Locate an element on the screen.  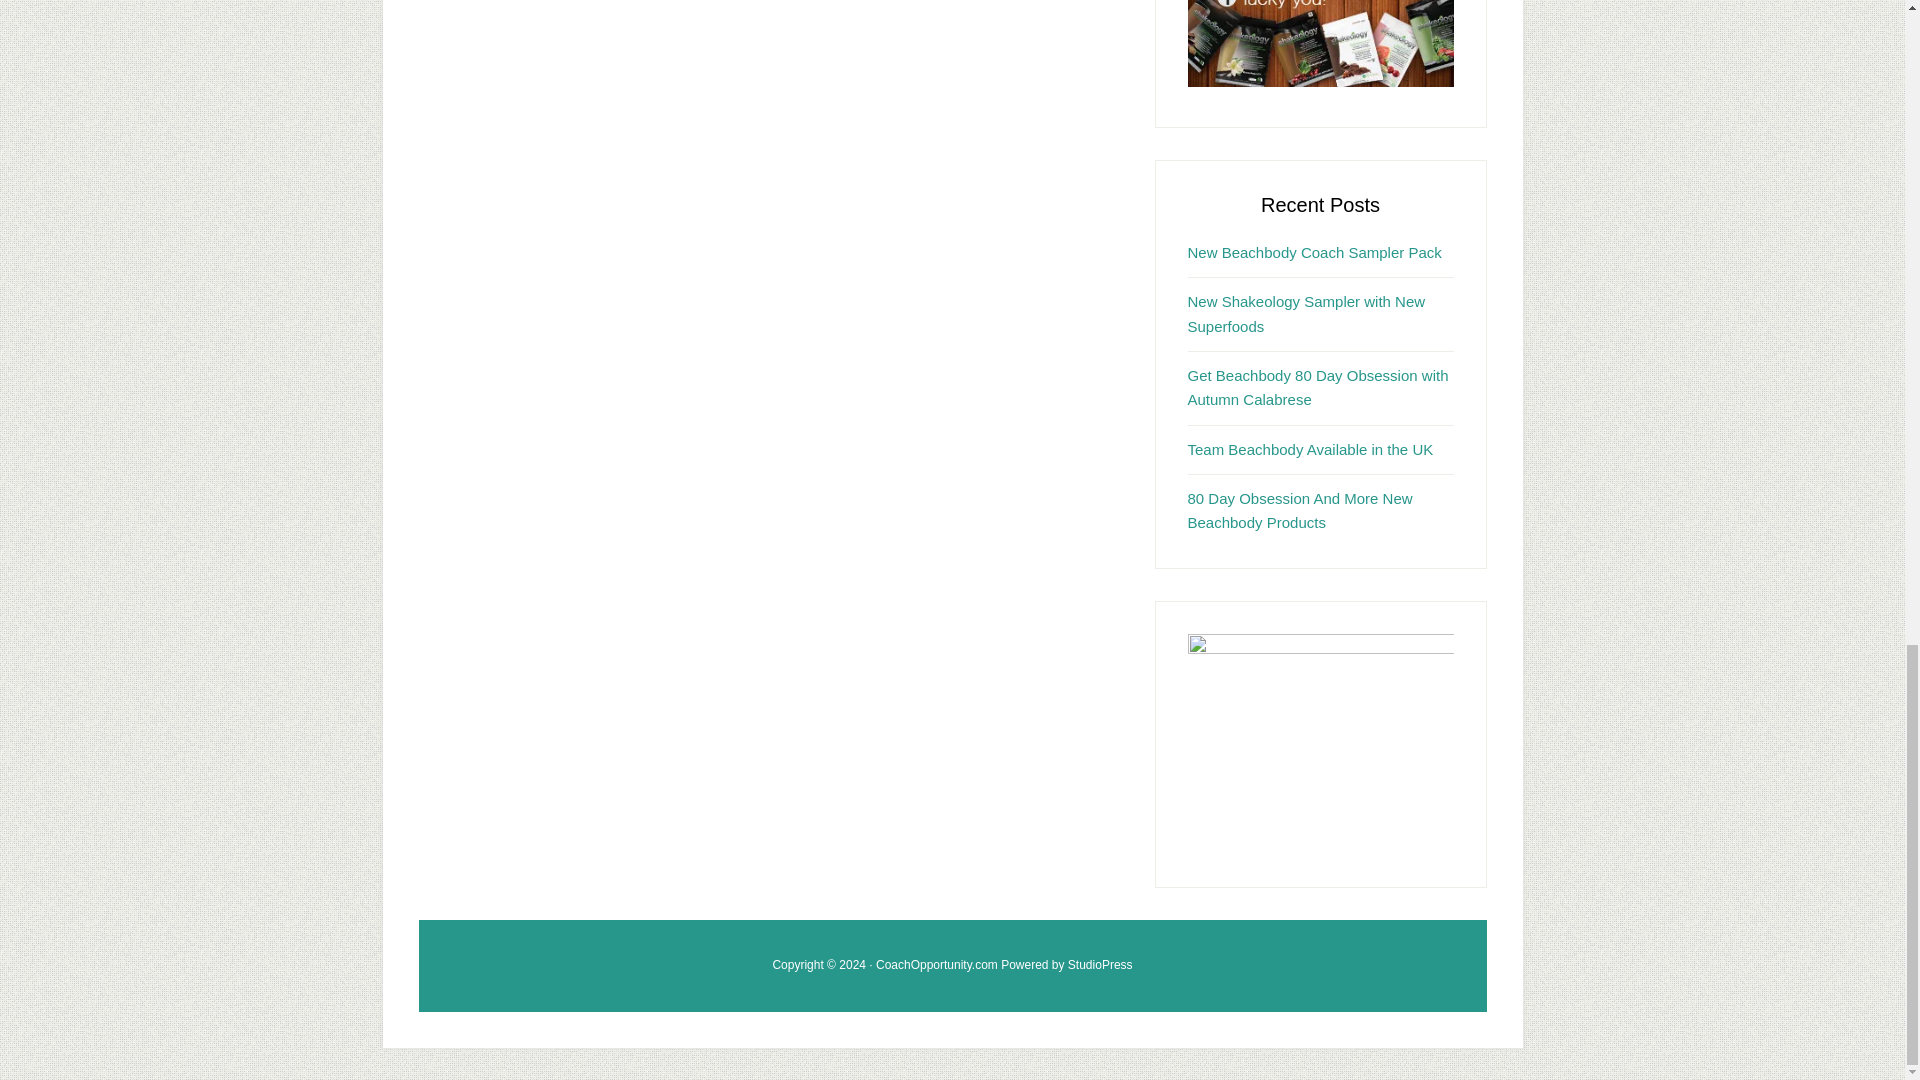
80 Day Obsession And More New Beachbody Products is located at coordinates (1300, 510).